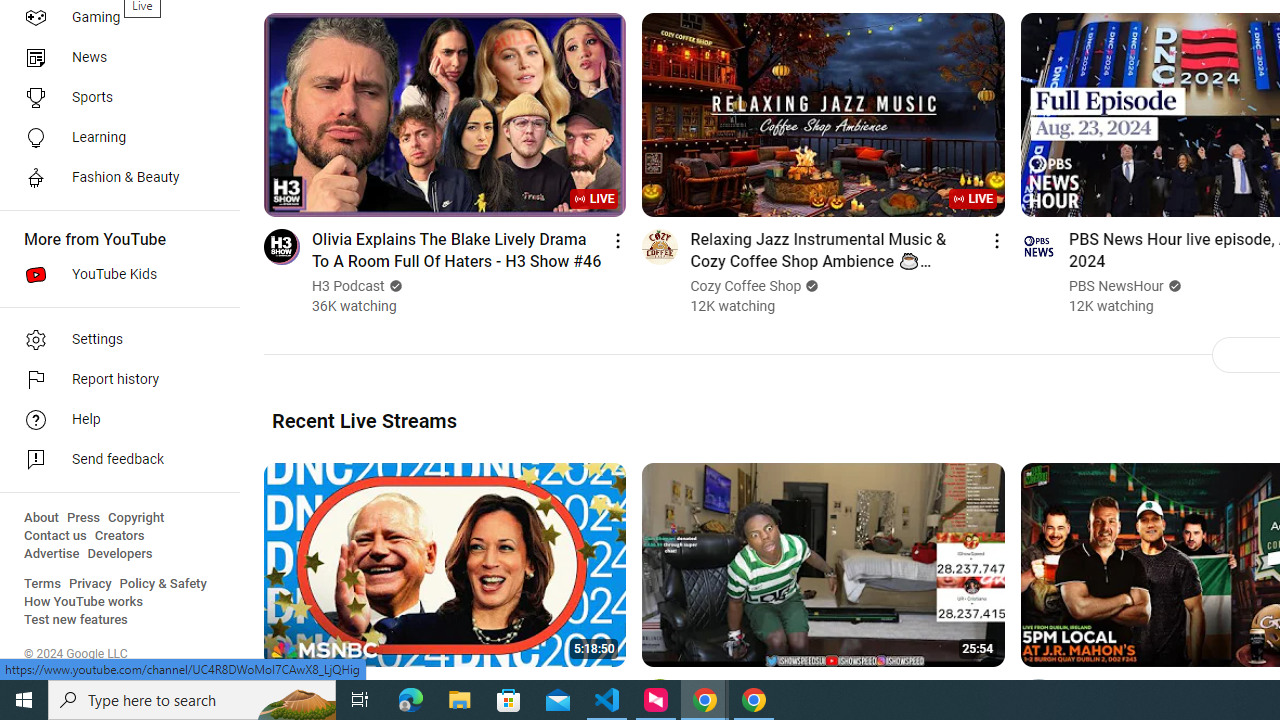  What do you see at coordinates (114, 58) in the screenshot?
I see `News` at bounding box center [114, 58].